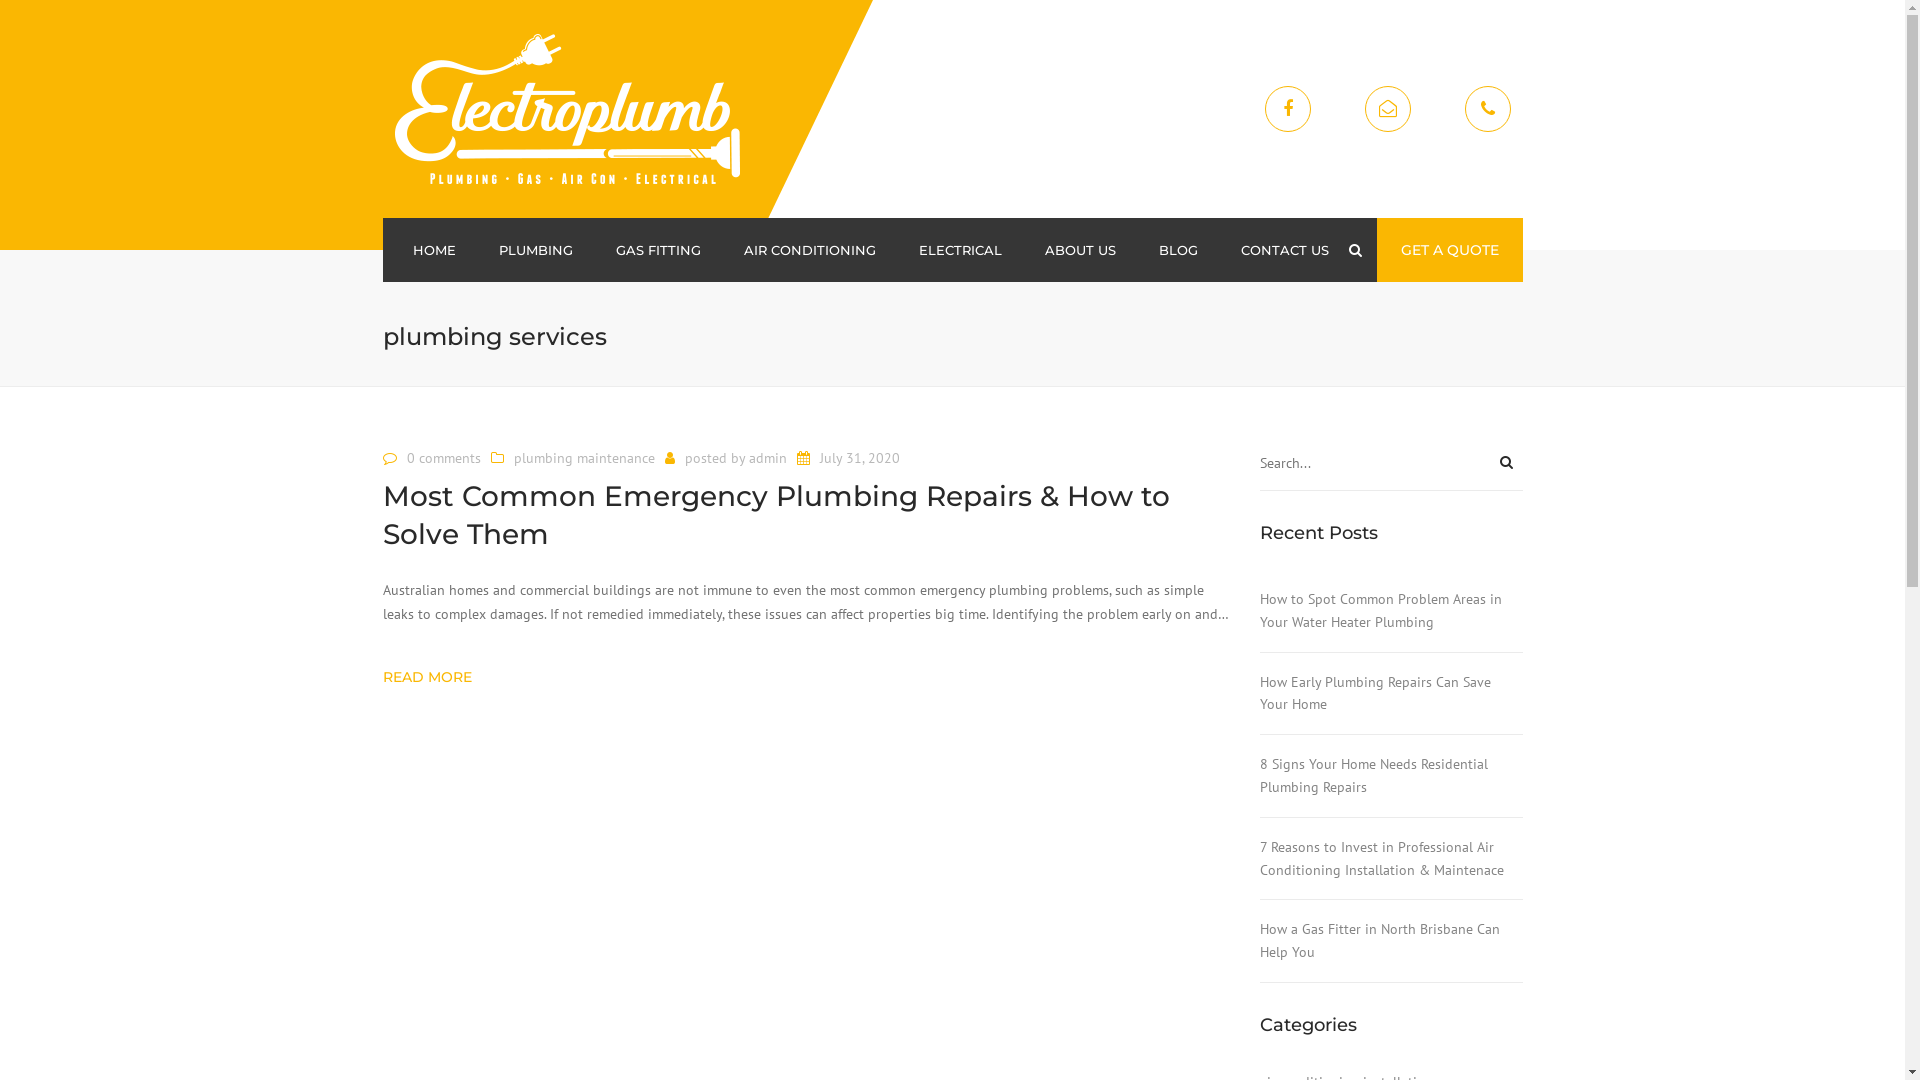 The width and height of the screenshot is (1920, 1080). Describe the element at coordinates (806, 524) in the screenshot. I see `Most Common Emergency Plumbing Repairs & How to Solve Them` at that location.